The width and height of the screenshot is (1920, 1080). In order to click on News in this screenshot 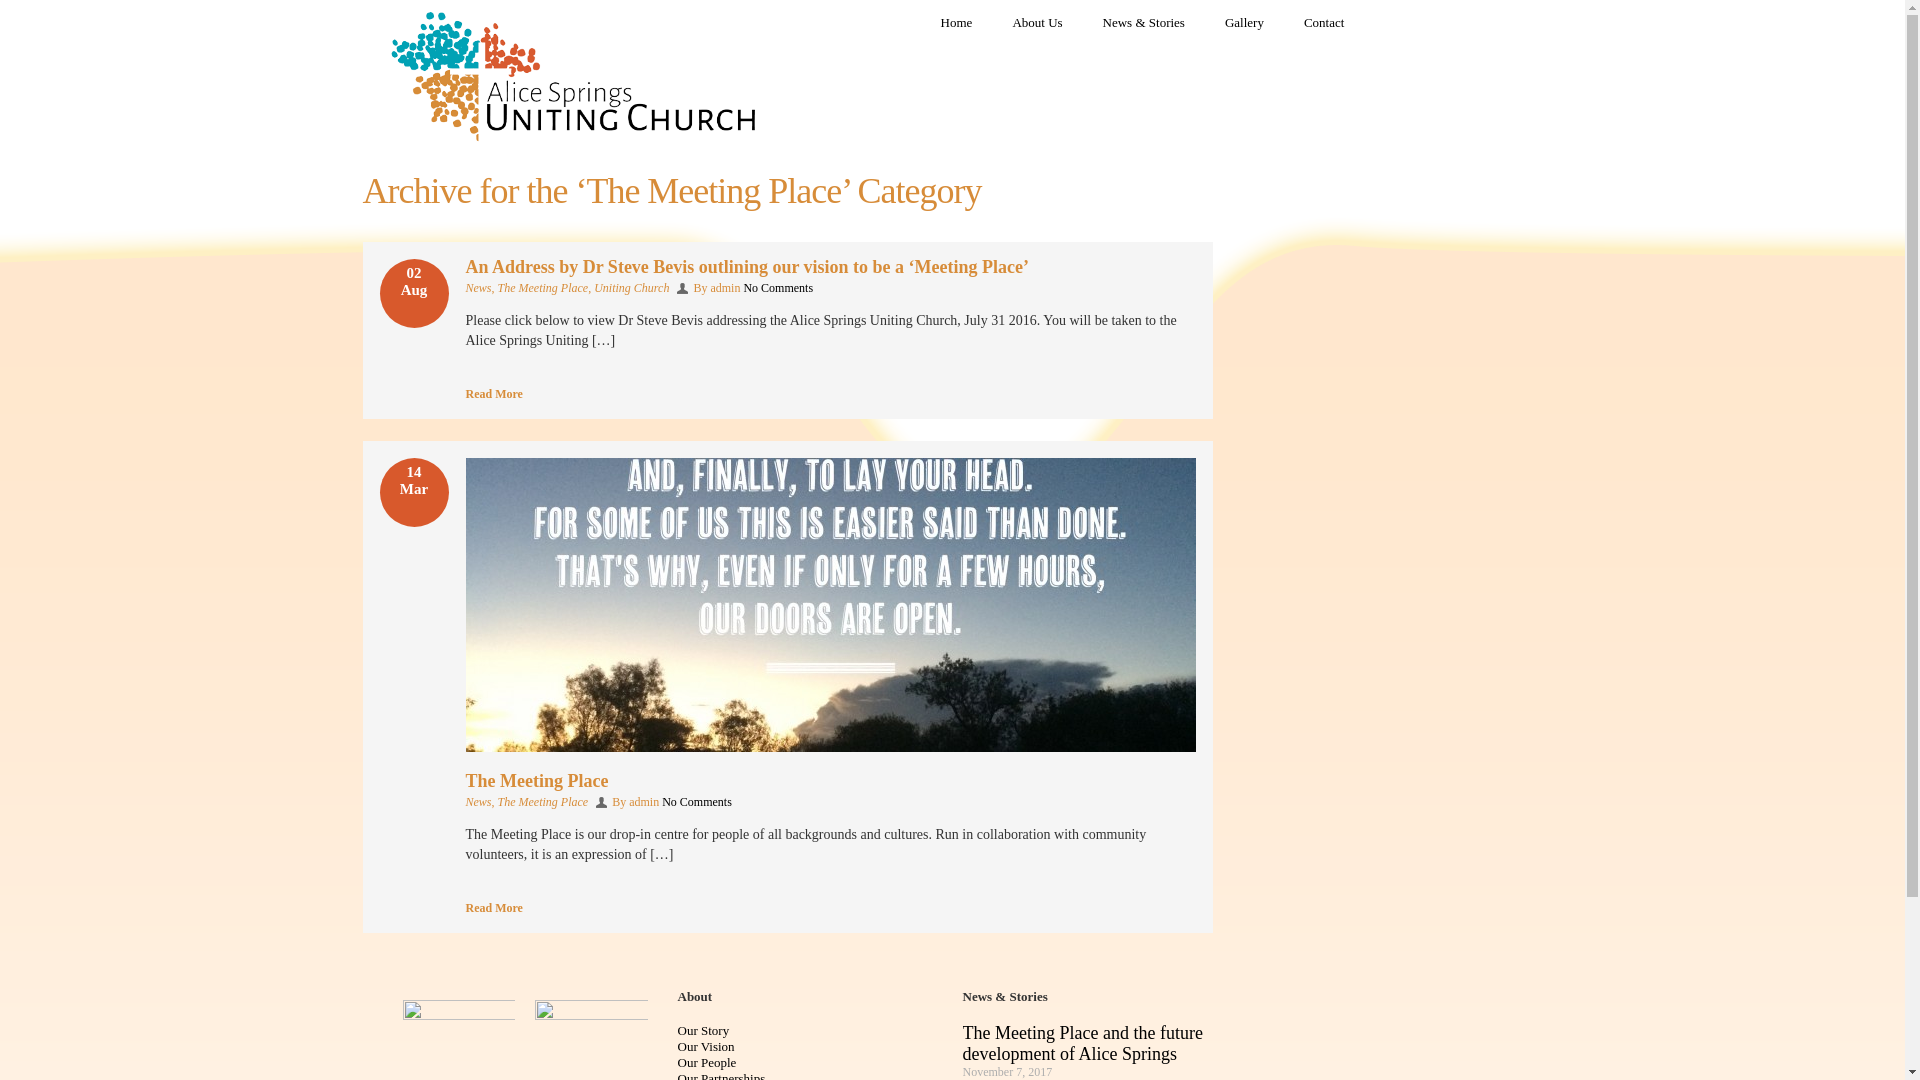, I will do `click(478, 802)`.